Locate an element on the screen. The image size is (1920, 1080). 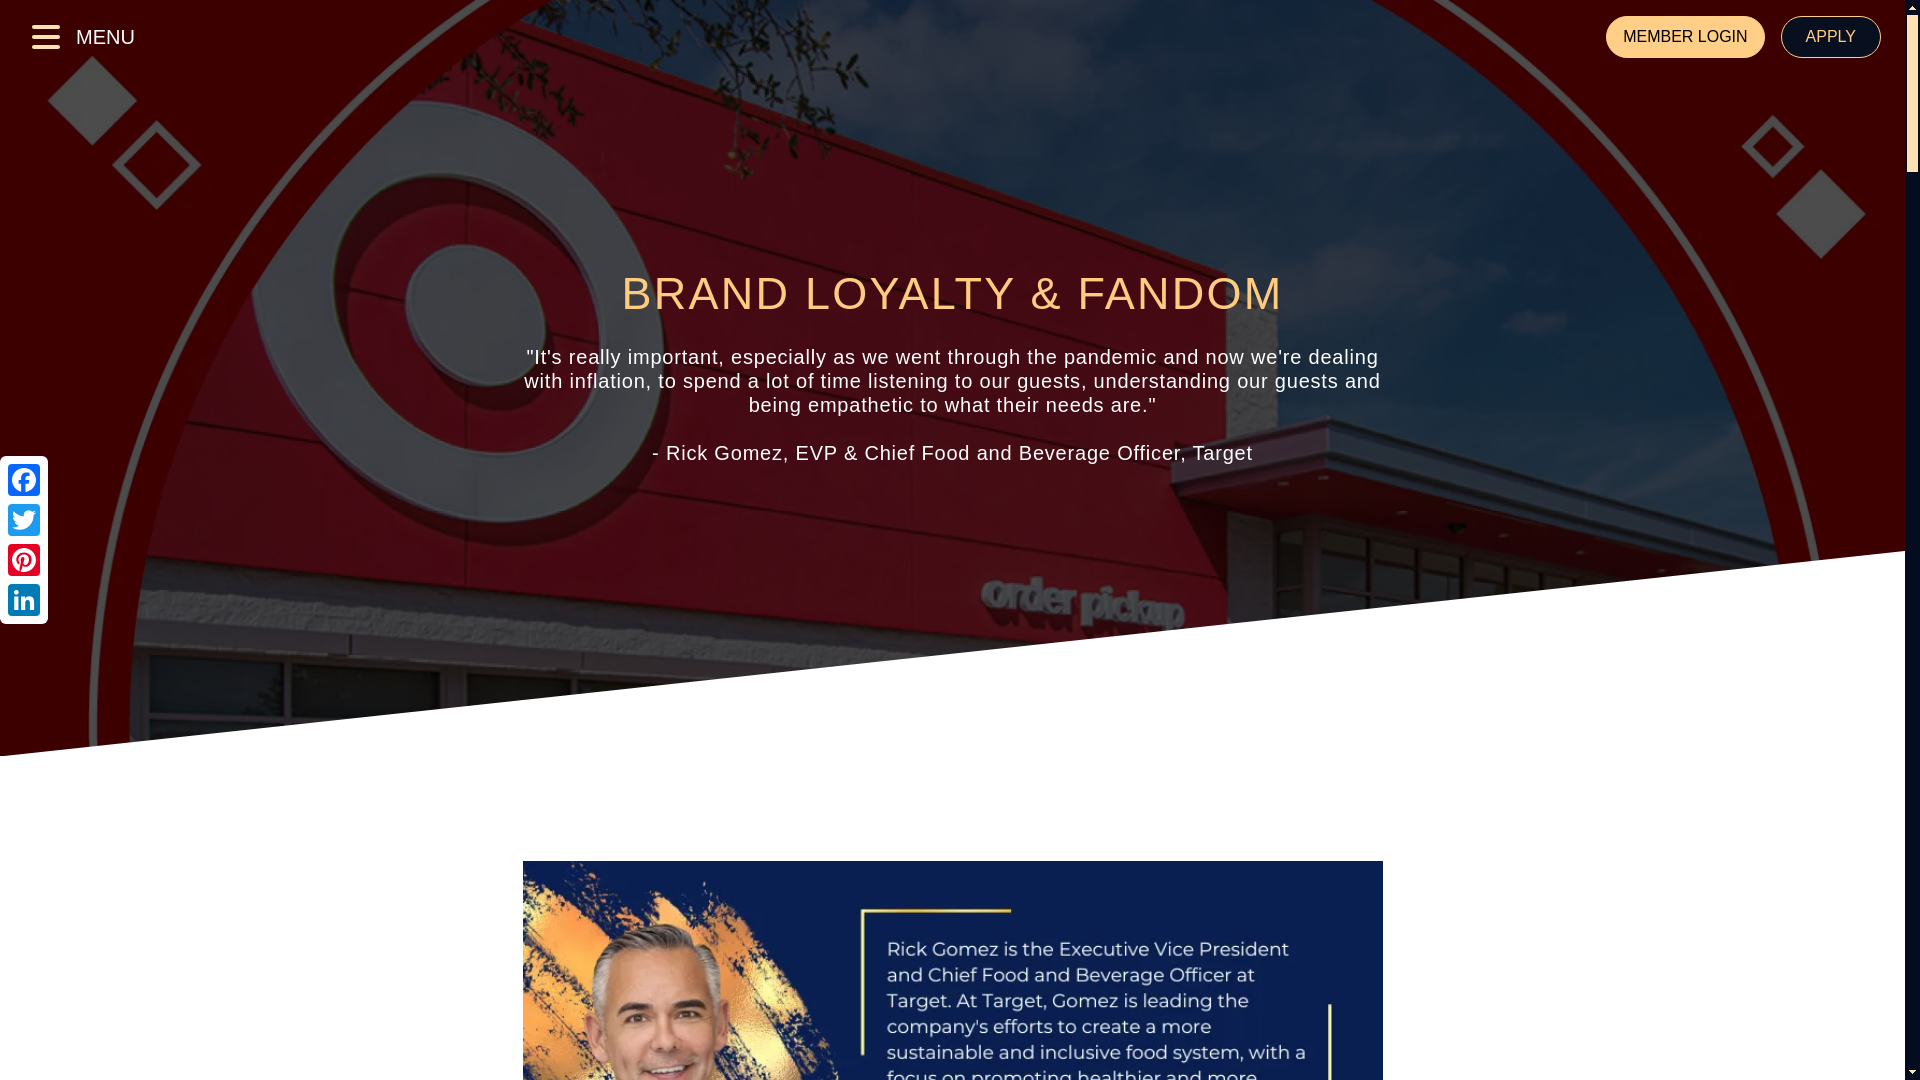
Facebook is located at coordinates (24, 480).